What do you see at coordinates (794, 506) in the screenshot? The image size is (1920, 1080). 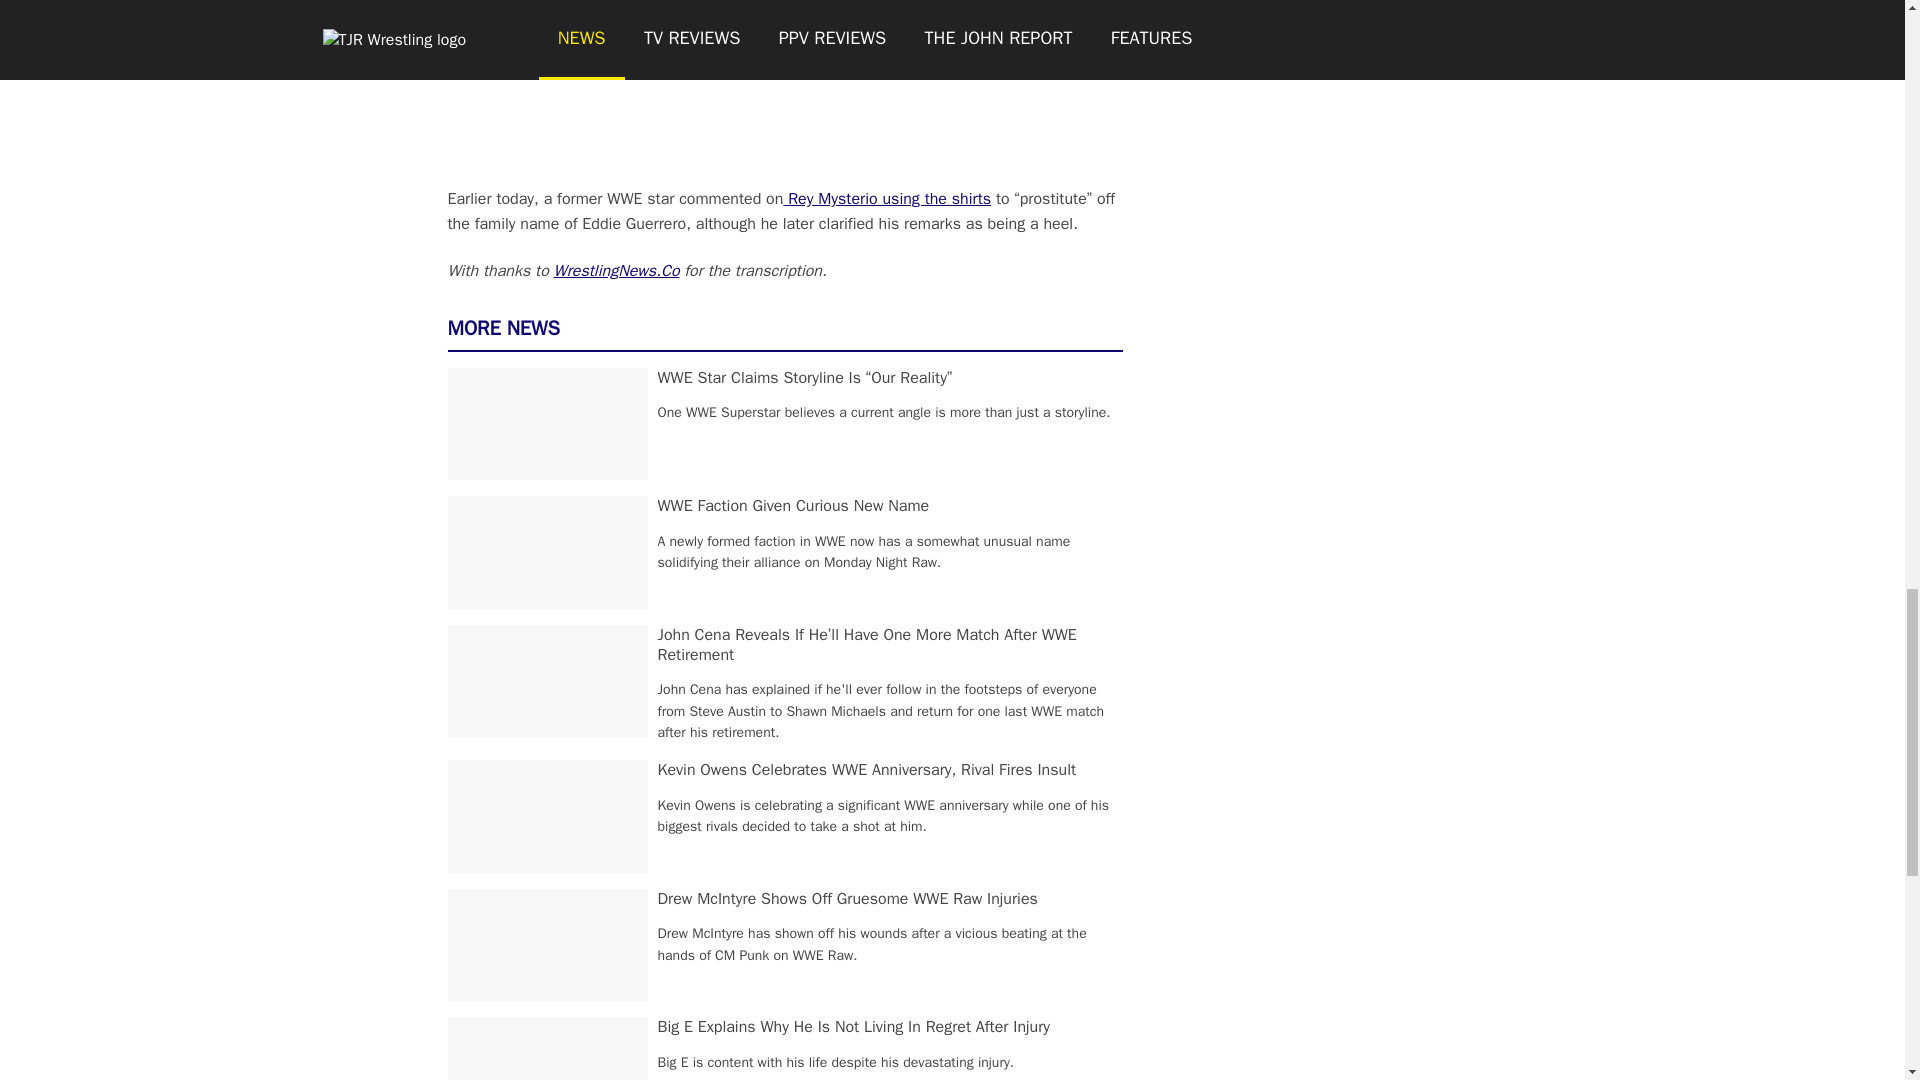 I see `WWE Faction Given Curious New Name` at bounding box center [794, 506].